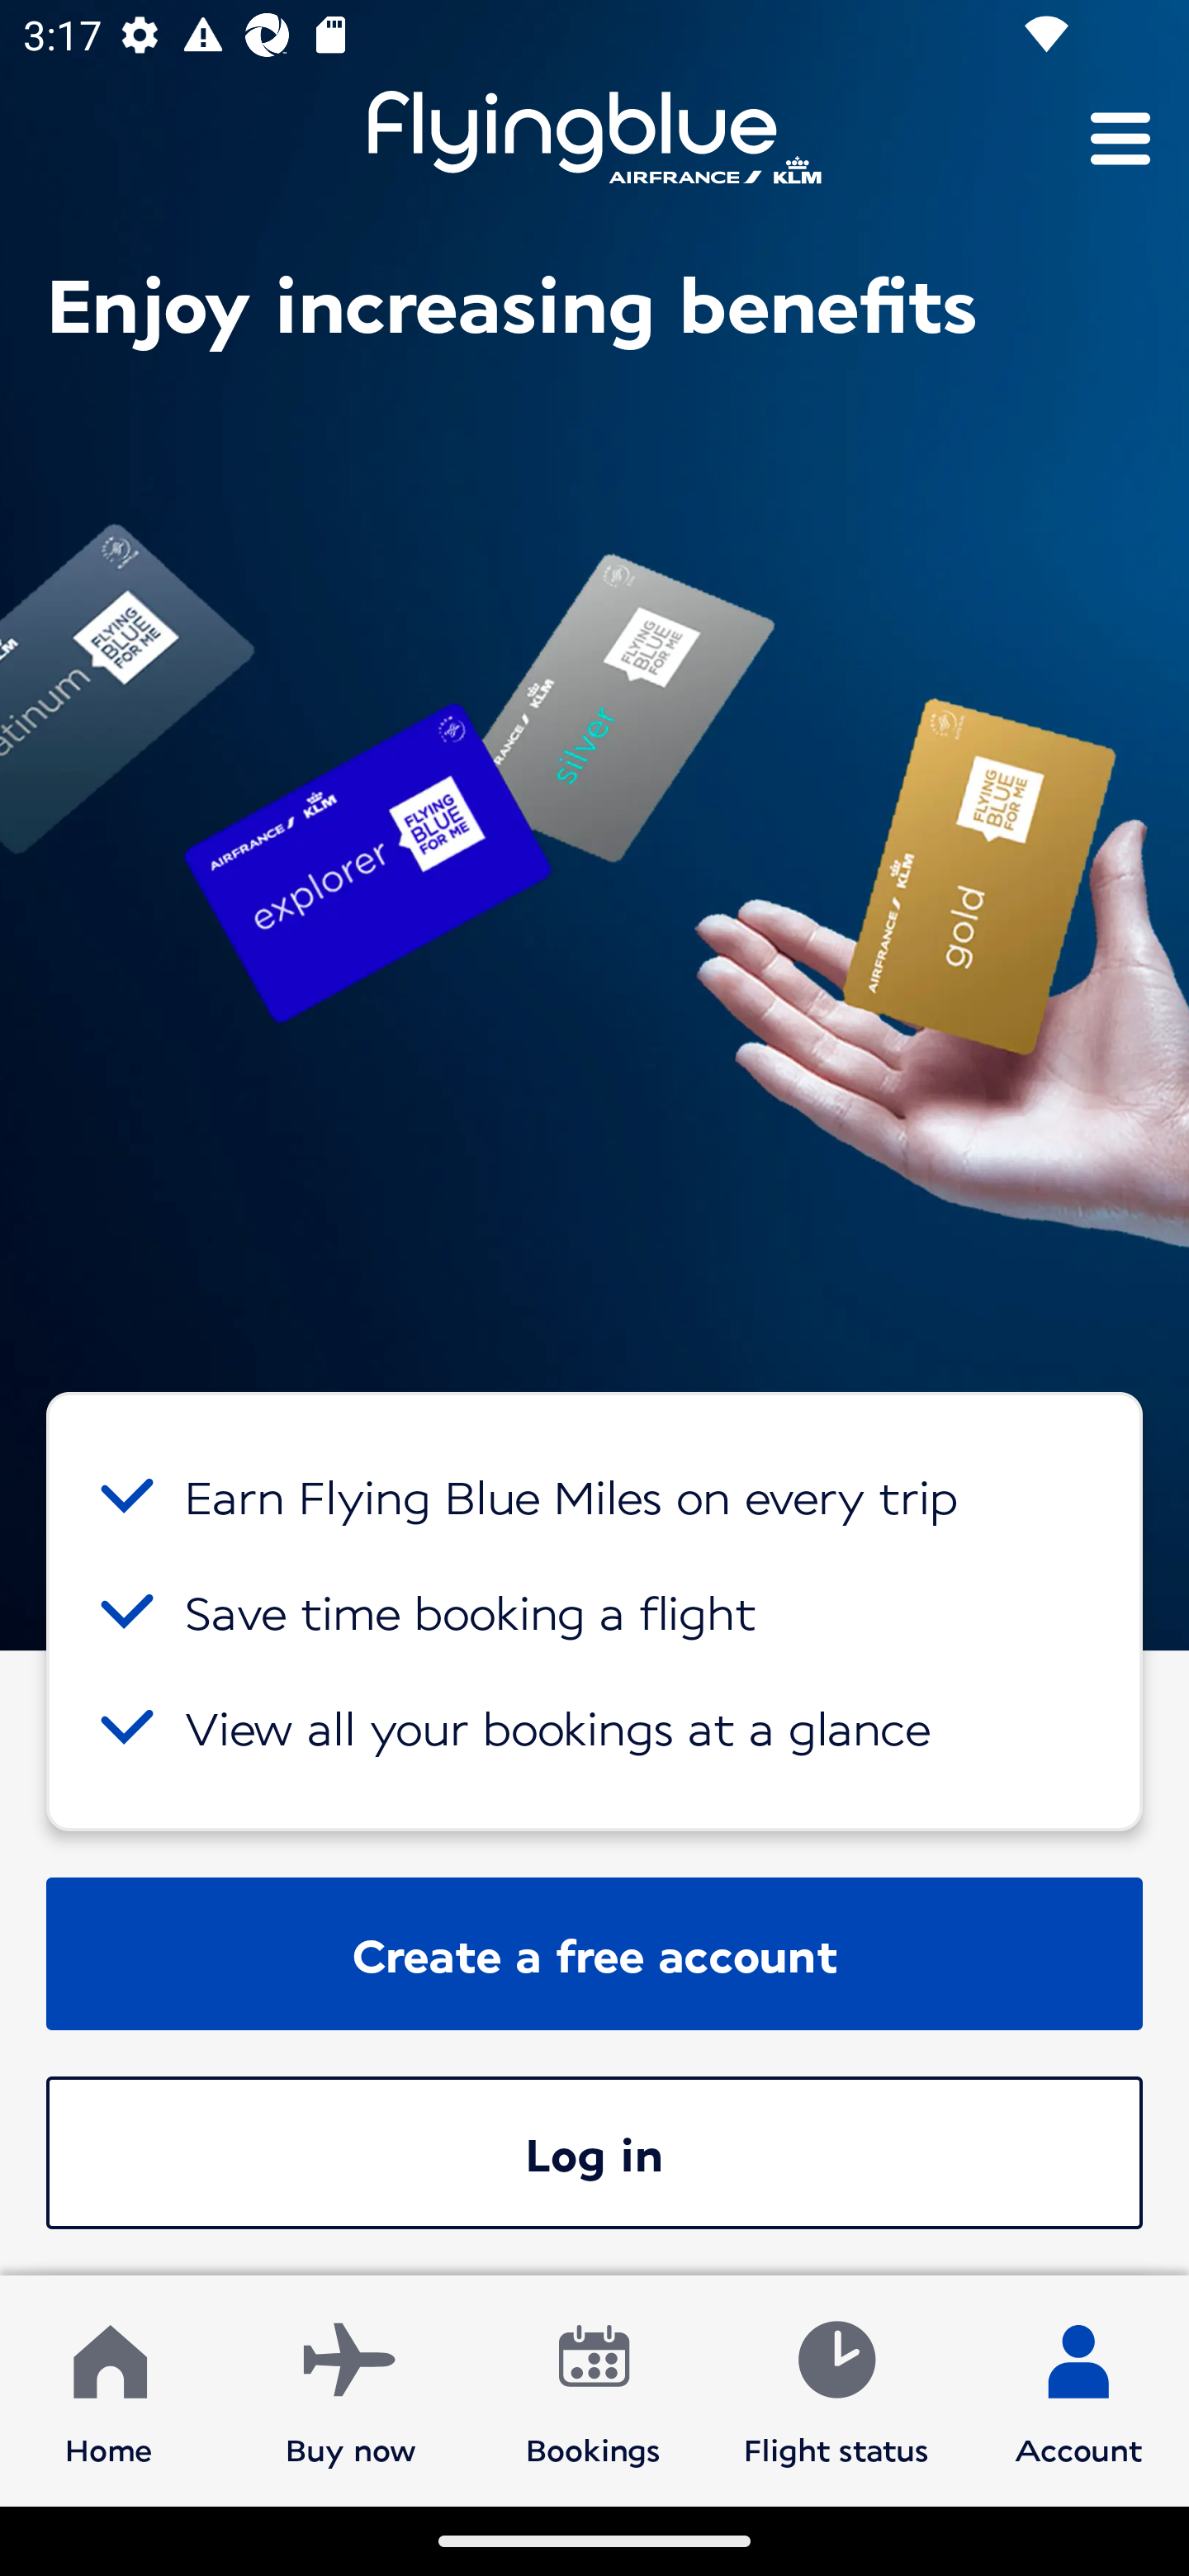 This screenshot has width=1189, height=2576. I want to click on Flight status, so click(836, 2389).